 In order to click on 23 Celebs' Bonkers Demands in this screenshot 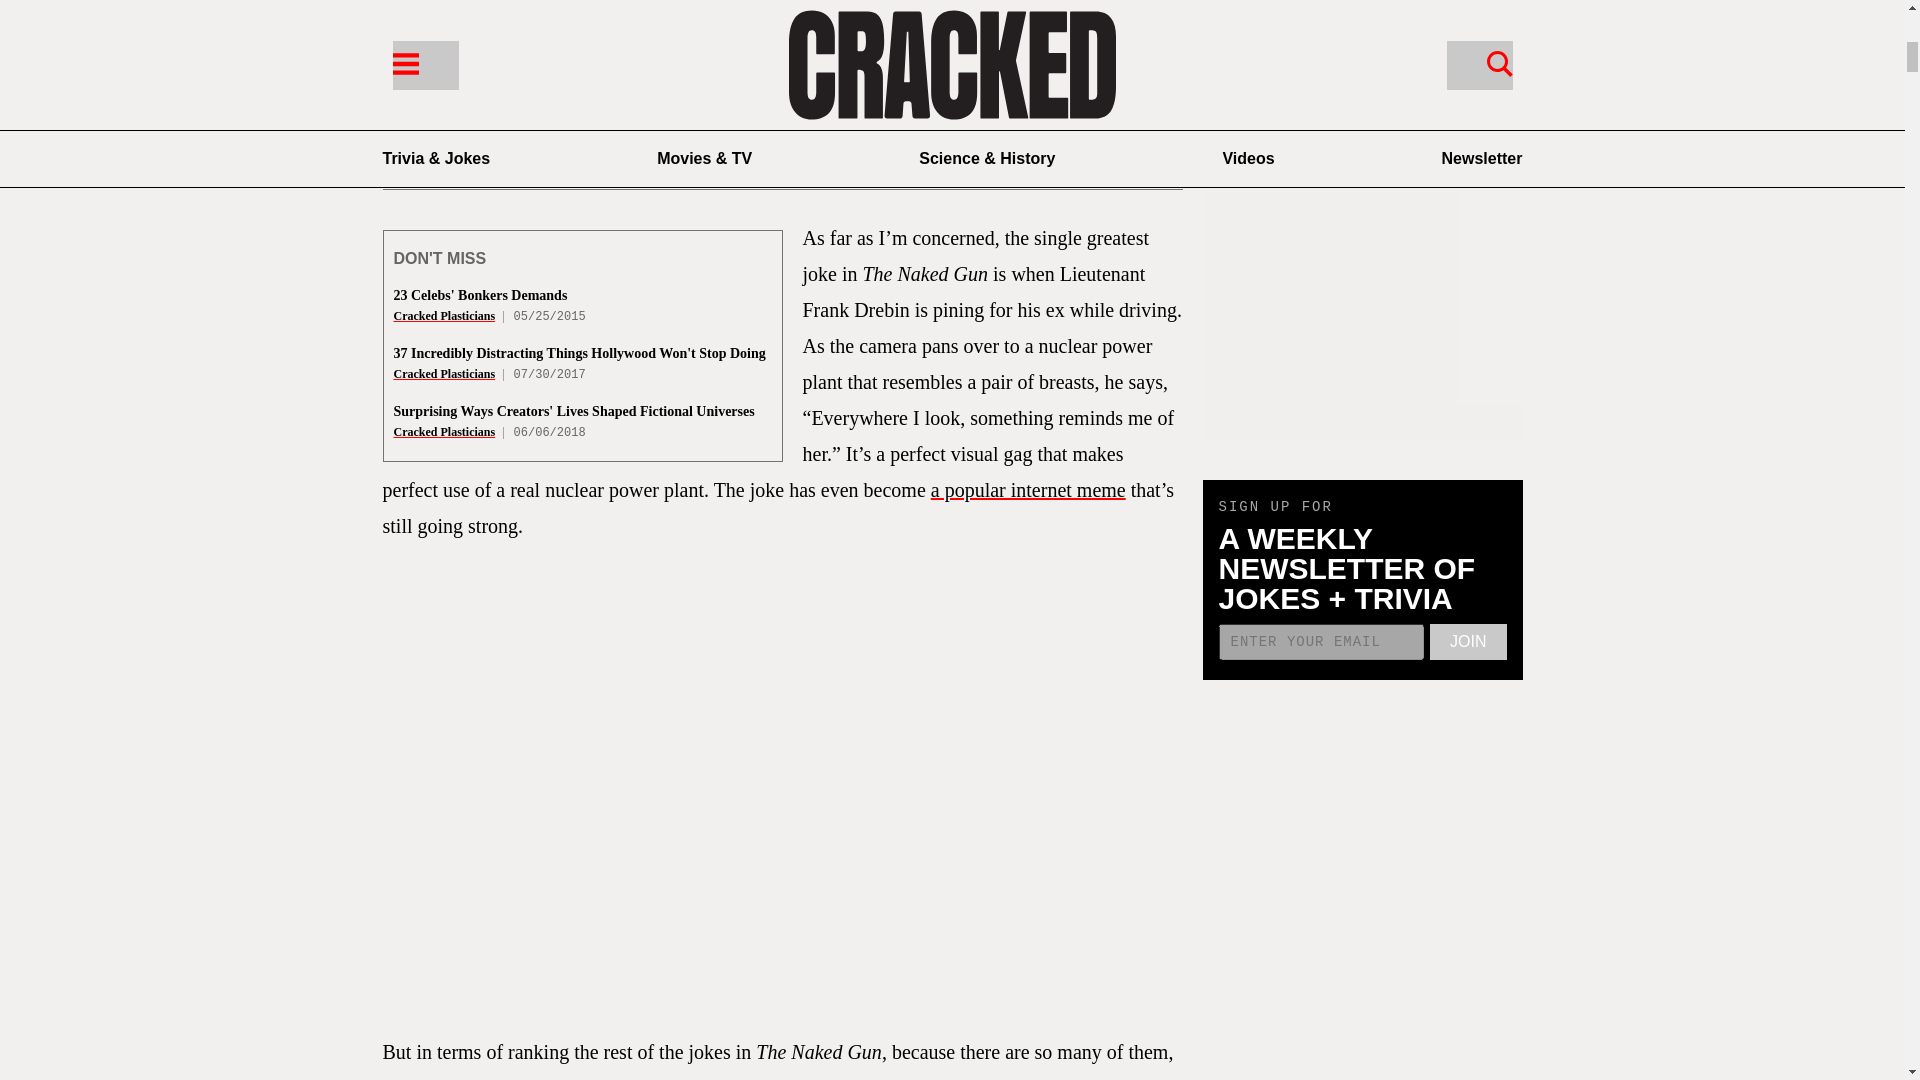, I will do `click(480, 296)`.